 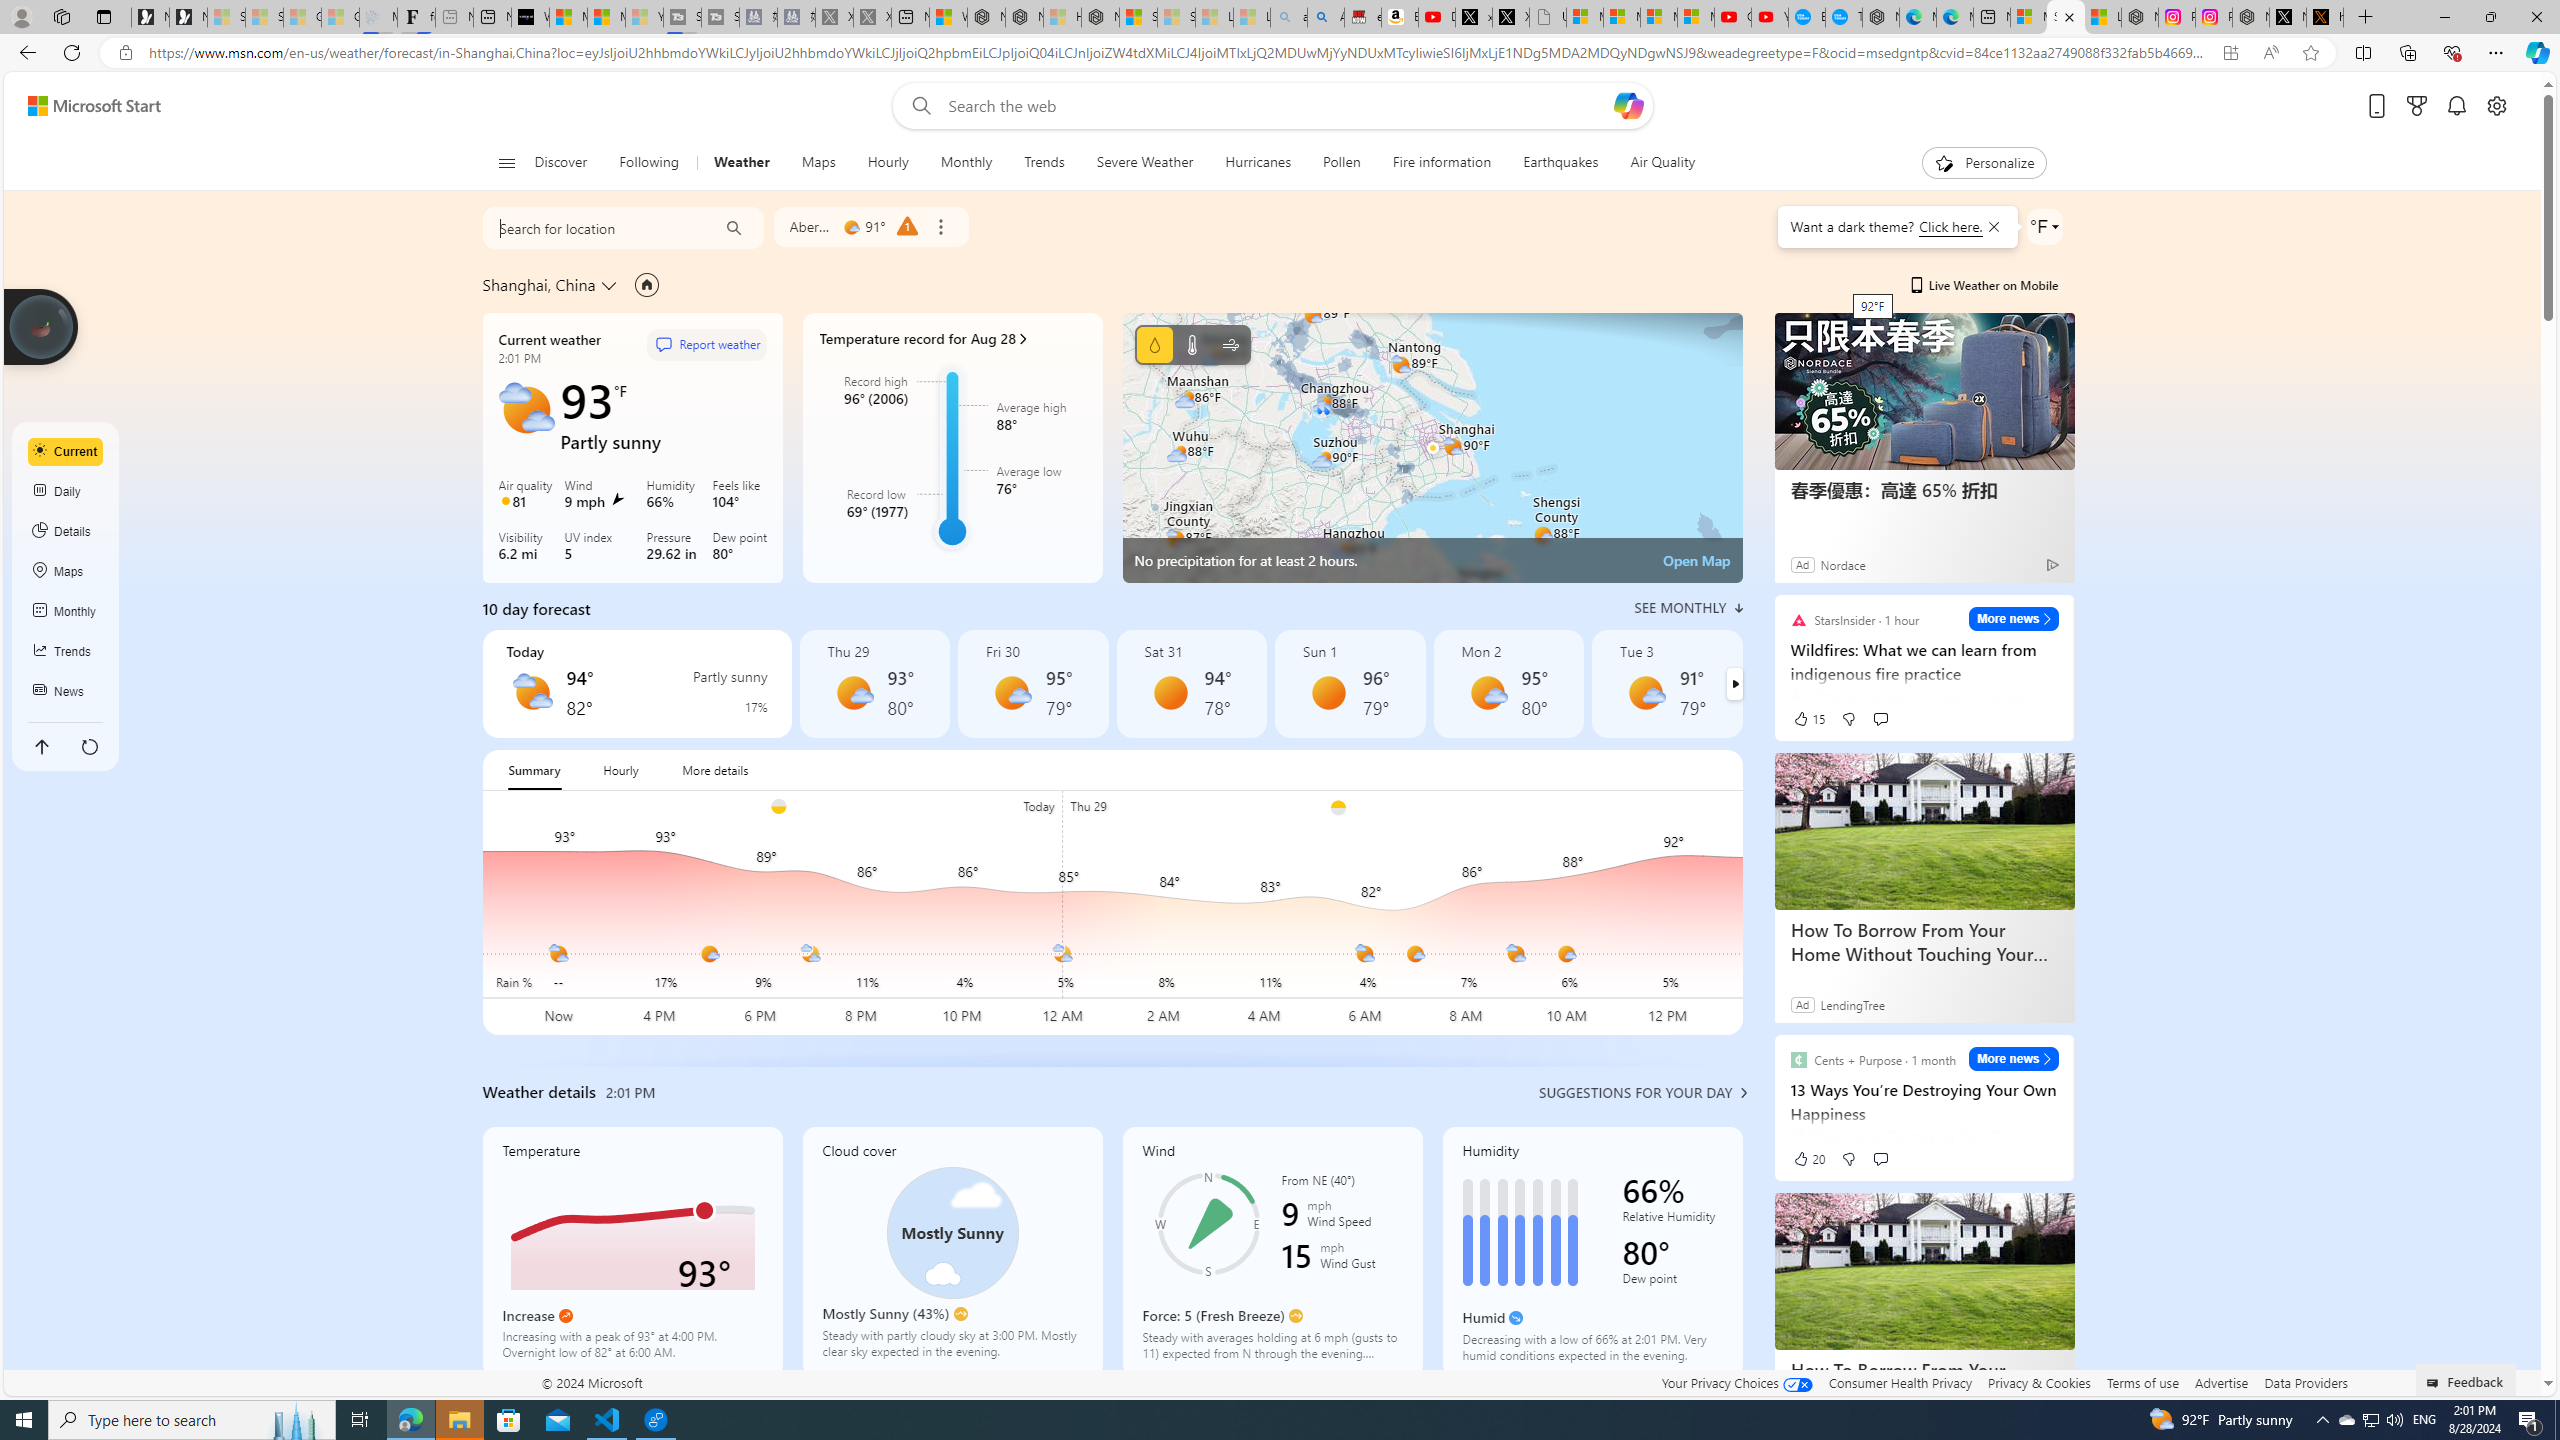 I want to click on Maps, so click(x=819, y=163).